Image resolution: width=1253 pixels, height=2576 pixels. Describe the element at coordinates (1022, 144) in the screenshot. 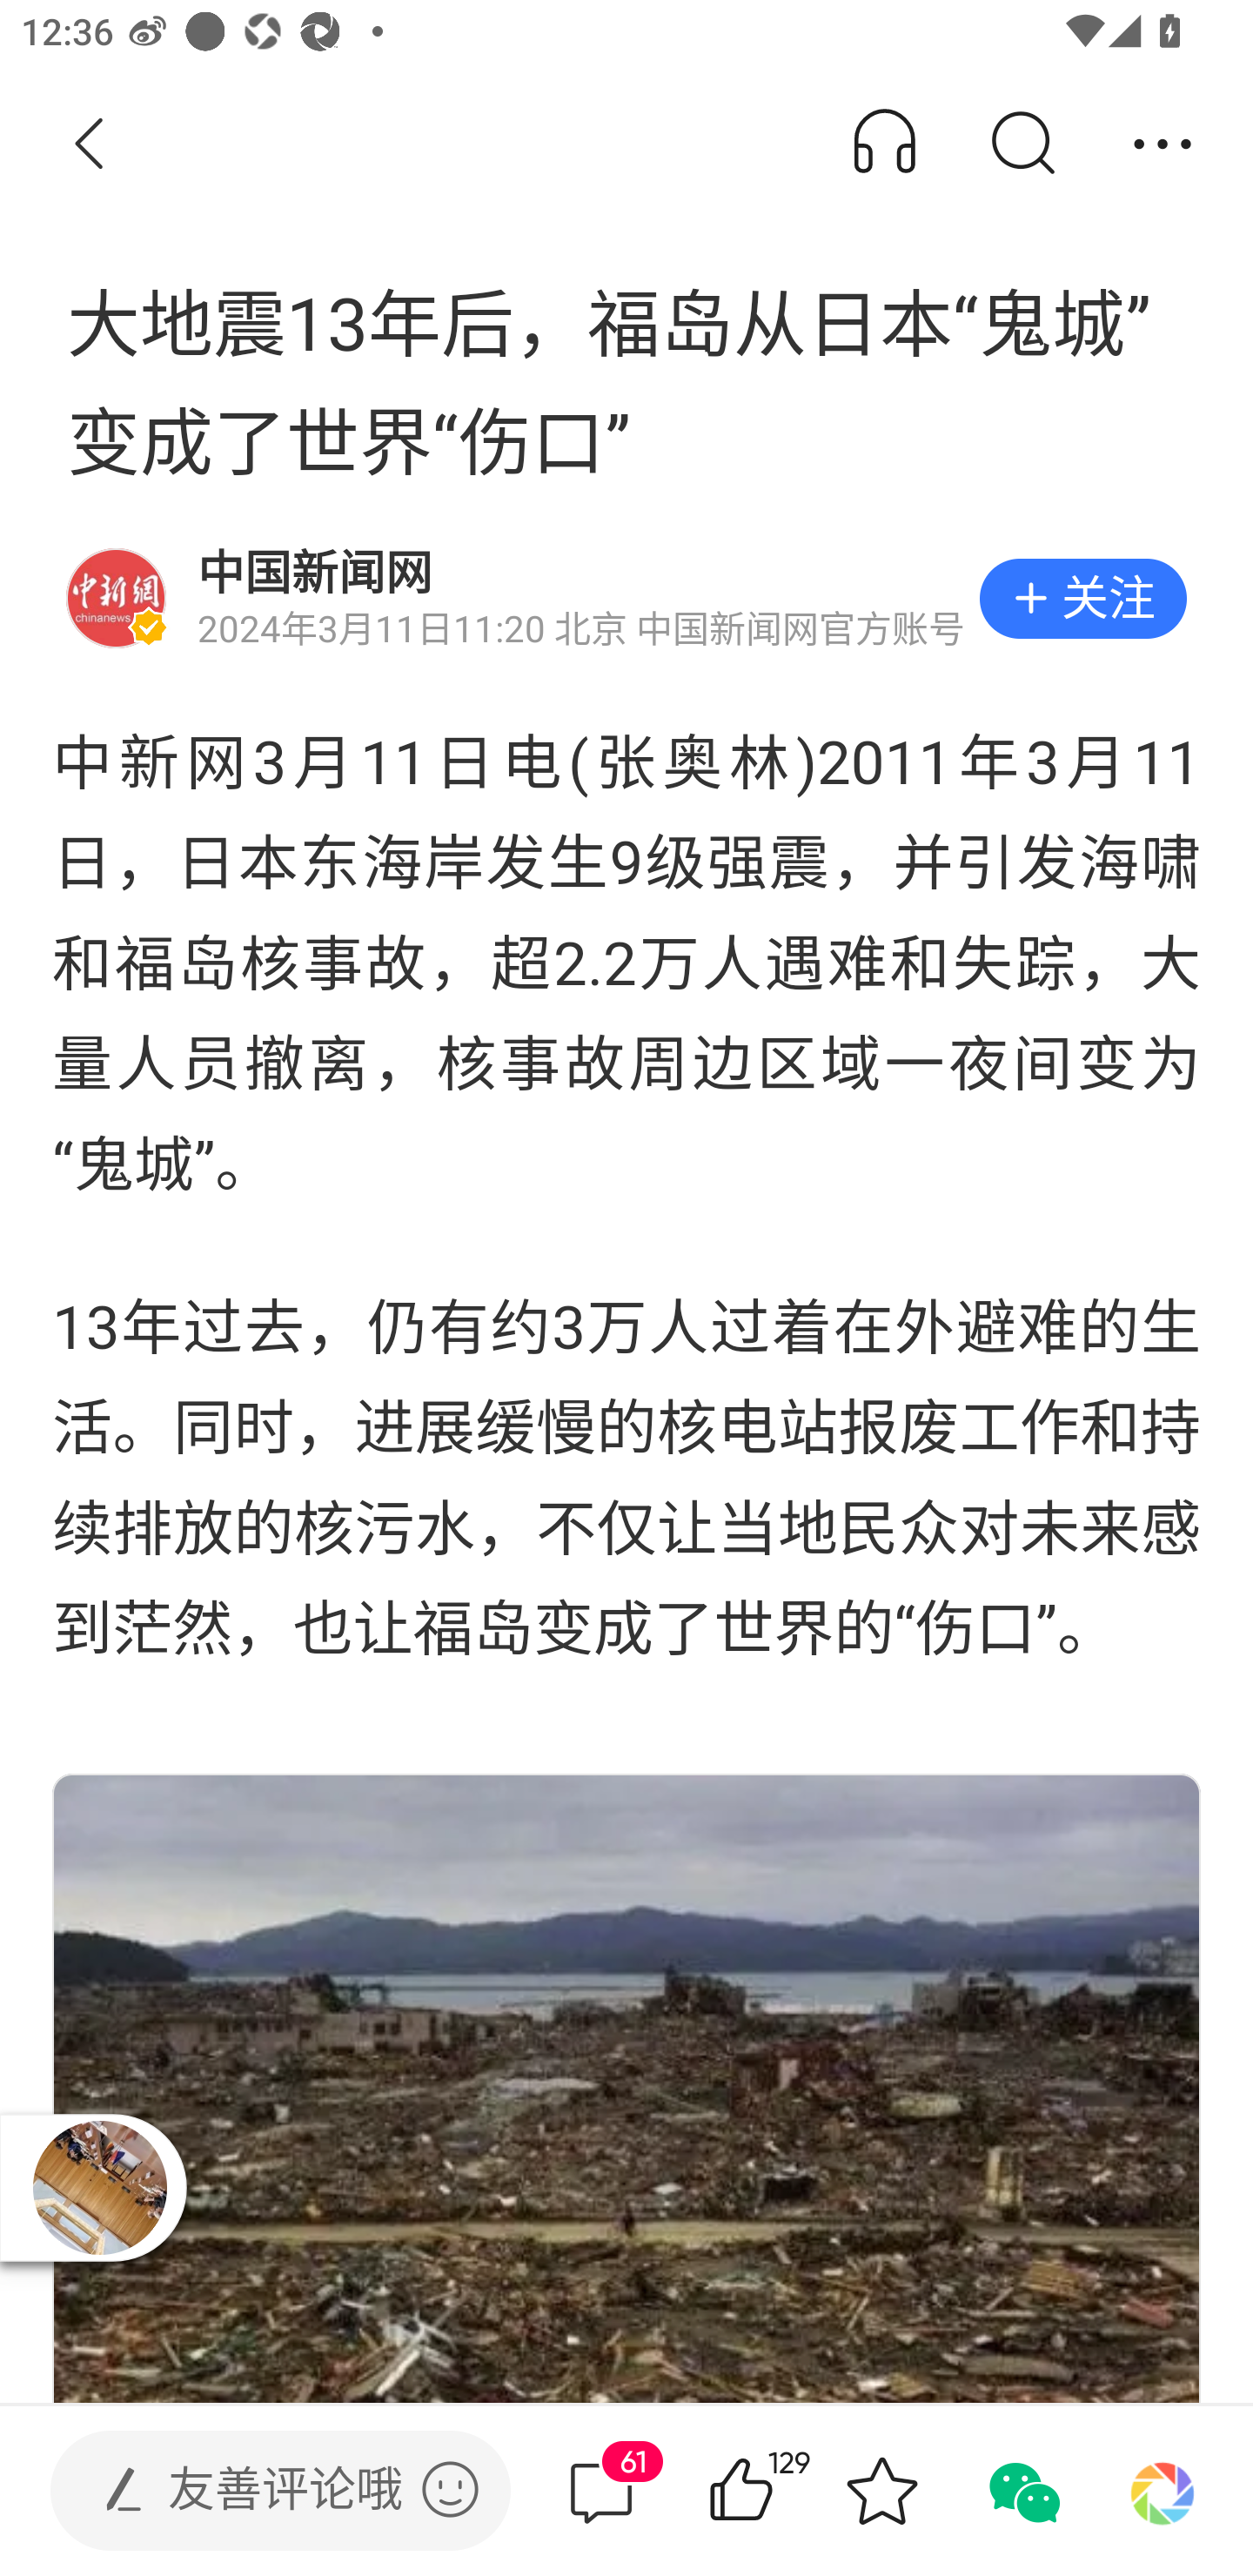

I see `搜索 ` at that location.